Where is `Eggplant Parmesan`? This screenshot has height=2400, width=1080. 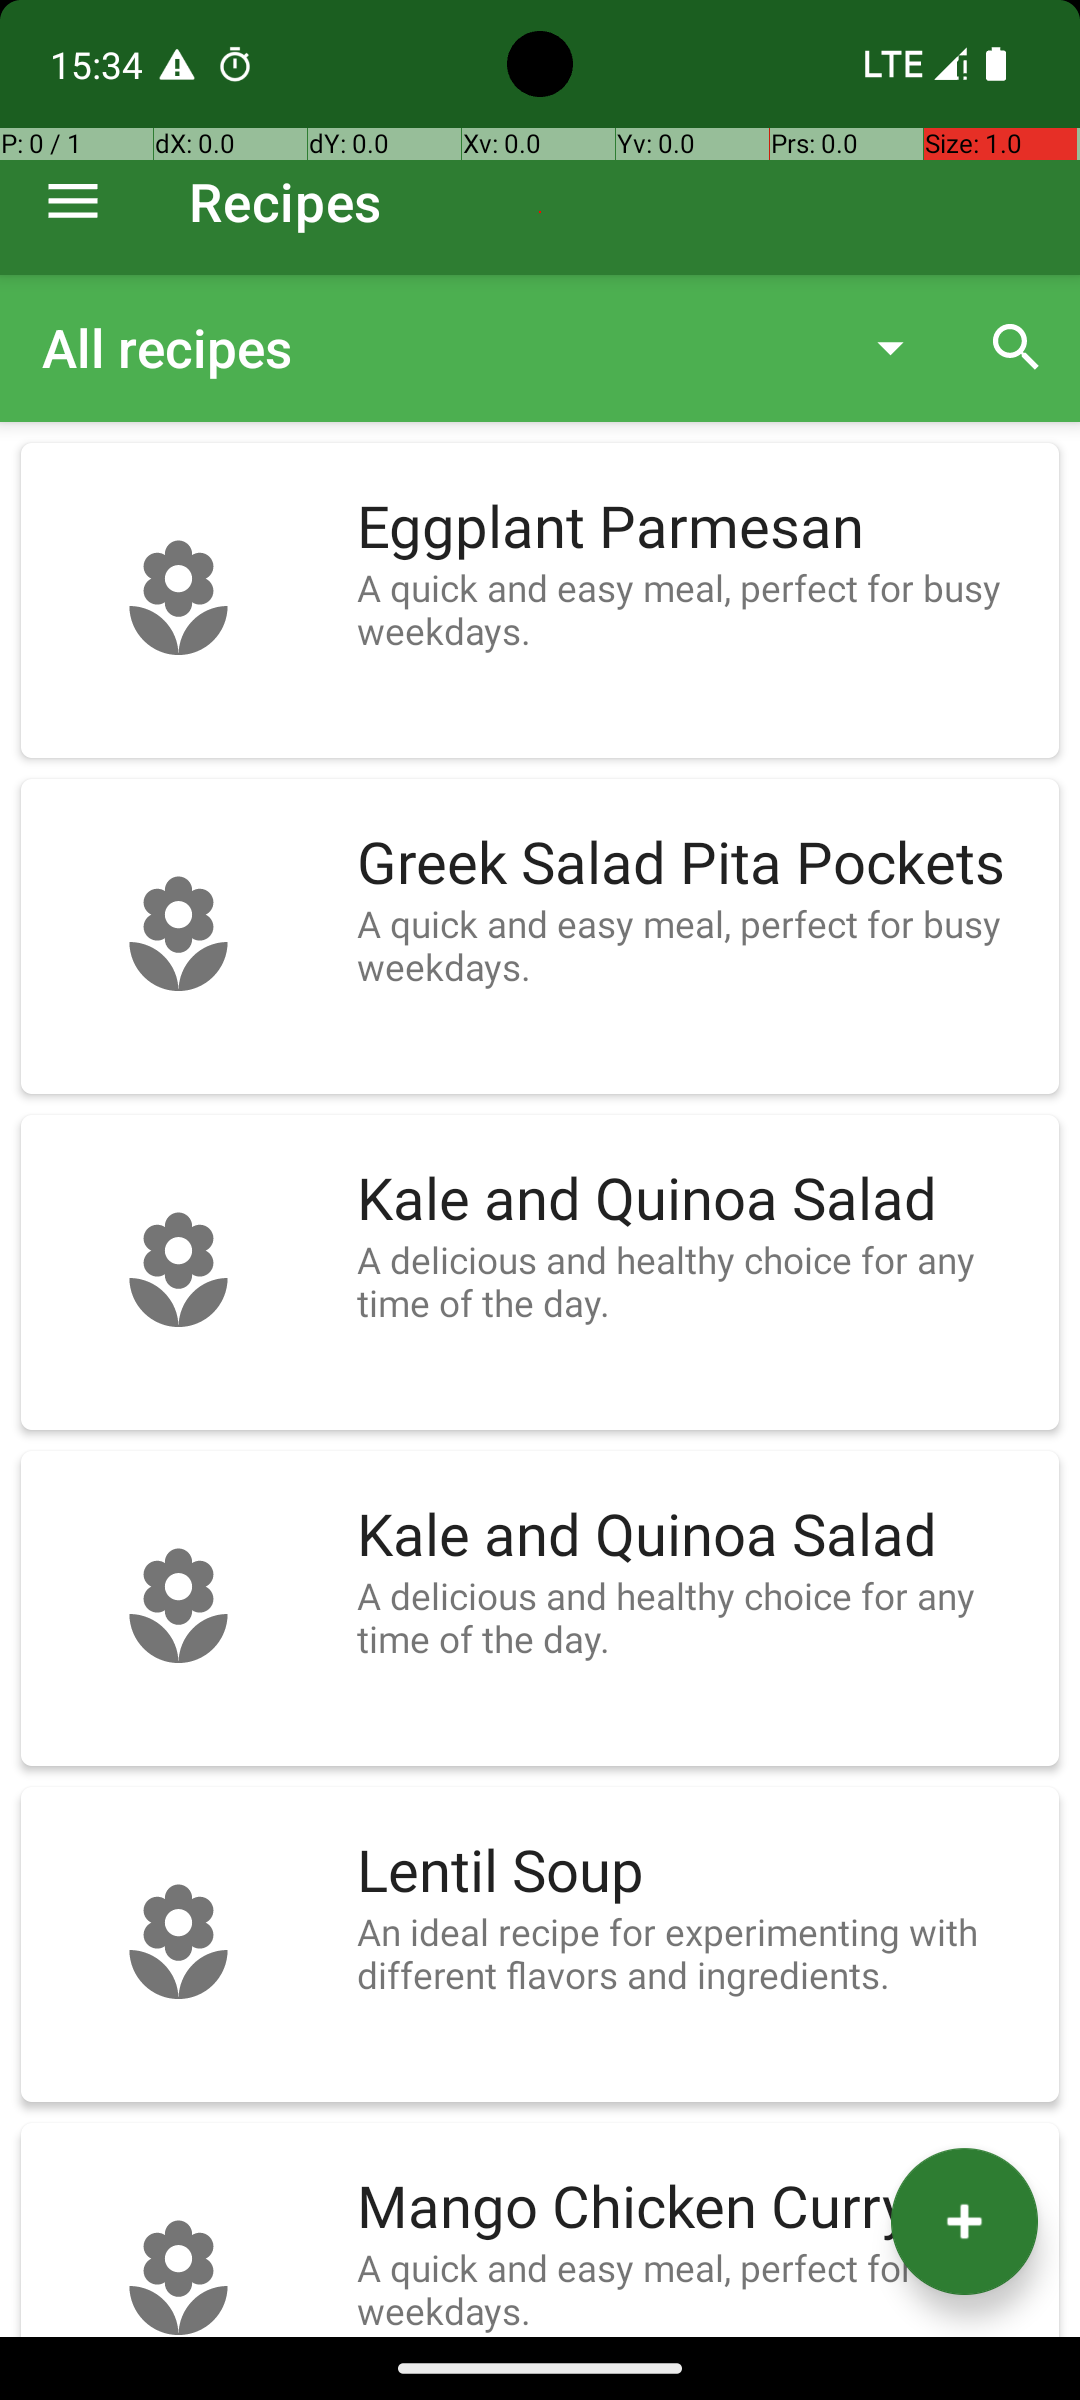 Eggplant Parmesan is located at coordinates (698, 528).